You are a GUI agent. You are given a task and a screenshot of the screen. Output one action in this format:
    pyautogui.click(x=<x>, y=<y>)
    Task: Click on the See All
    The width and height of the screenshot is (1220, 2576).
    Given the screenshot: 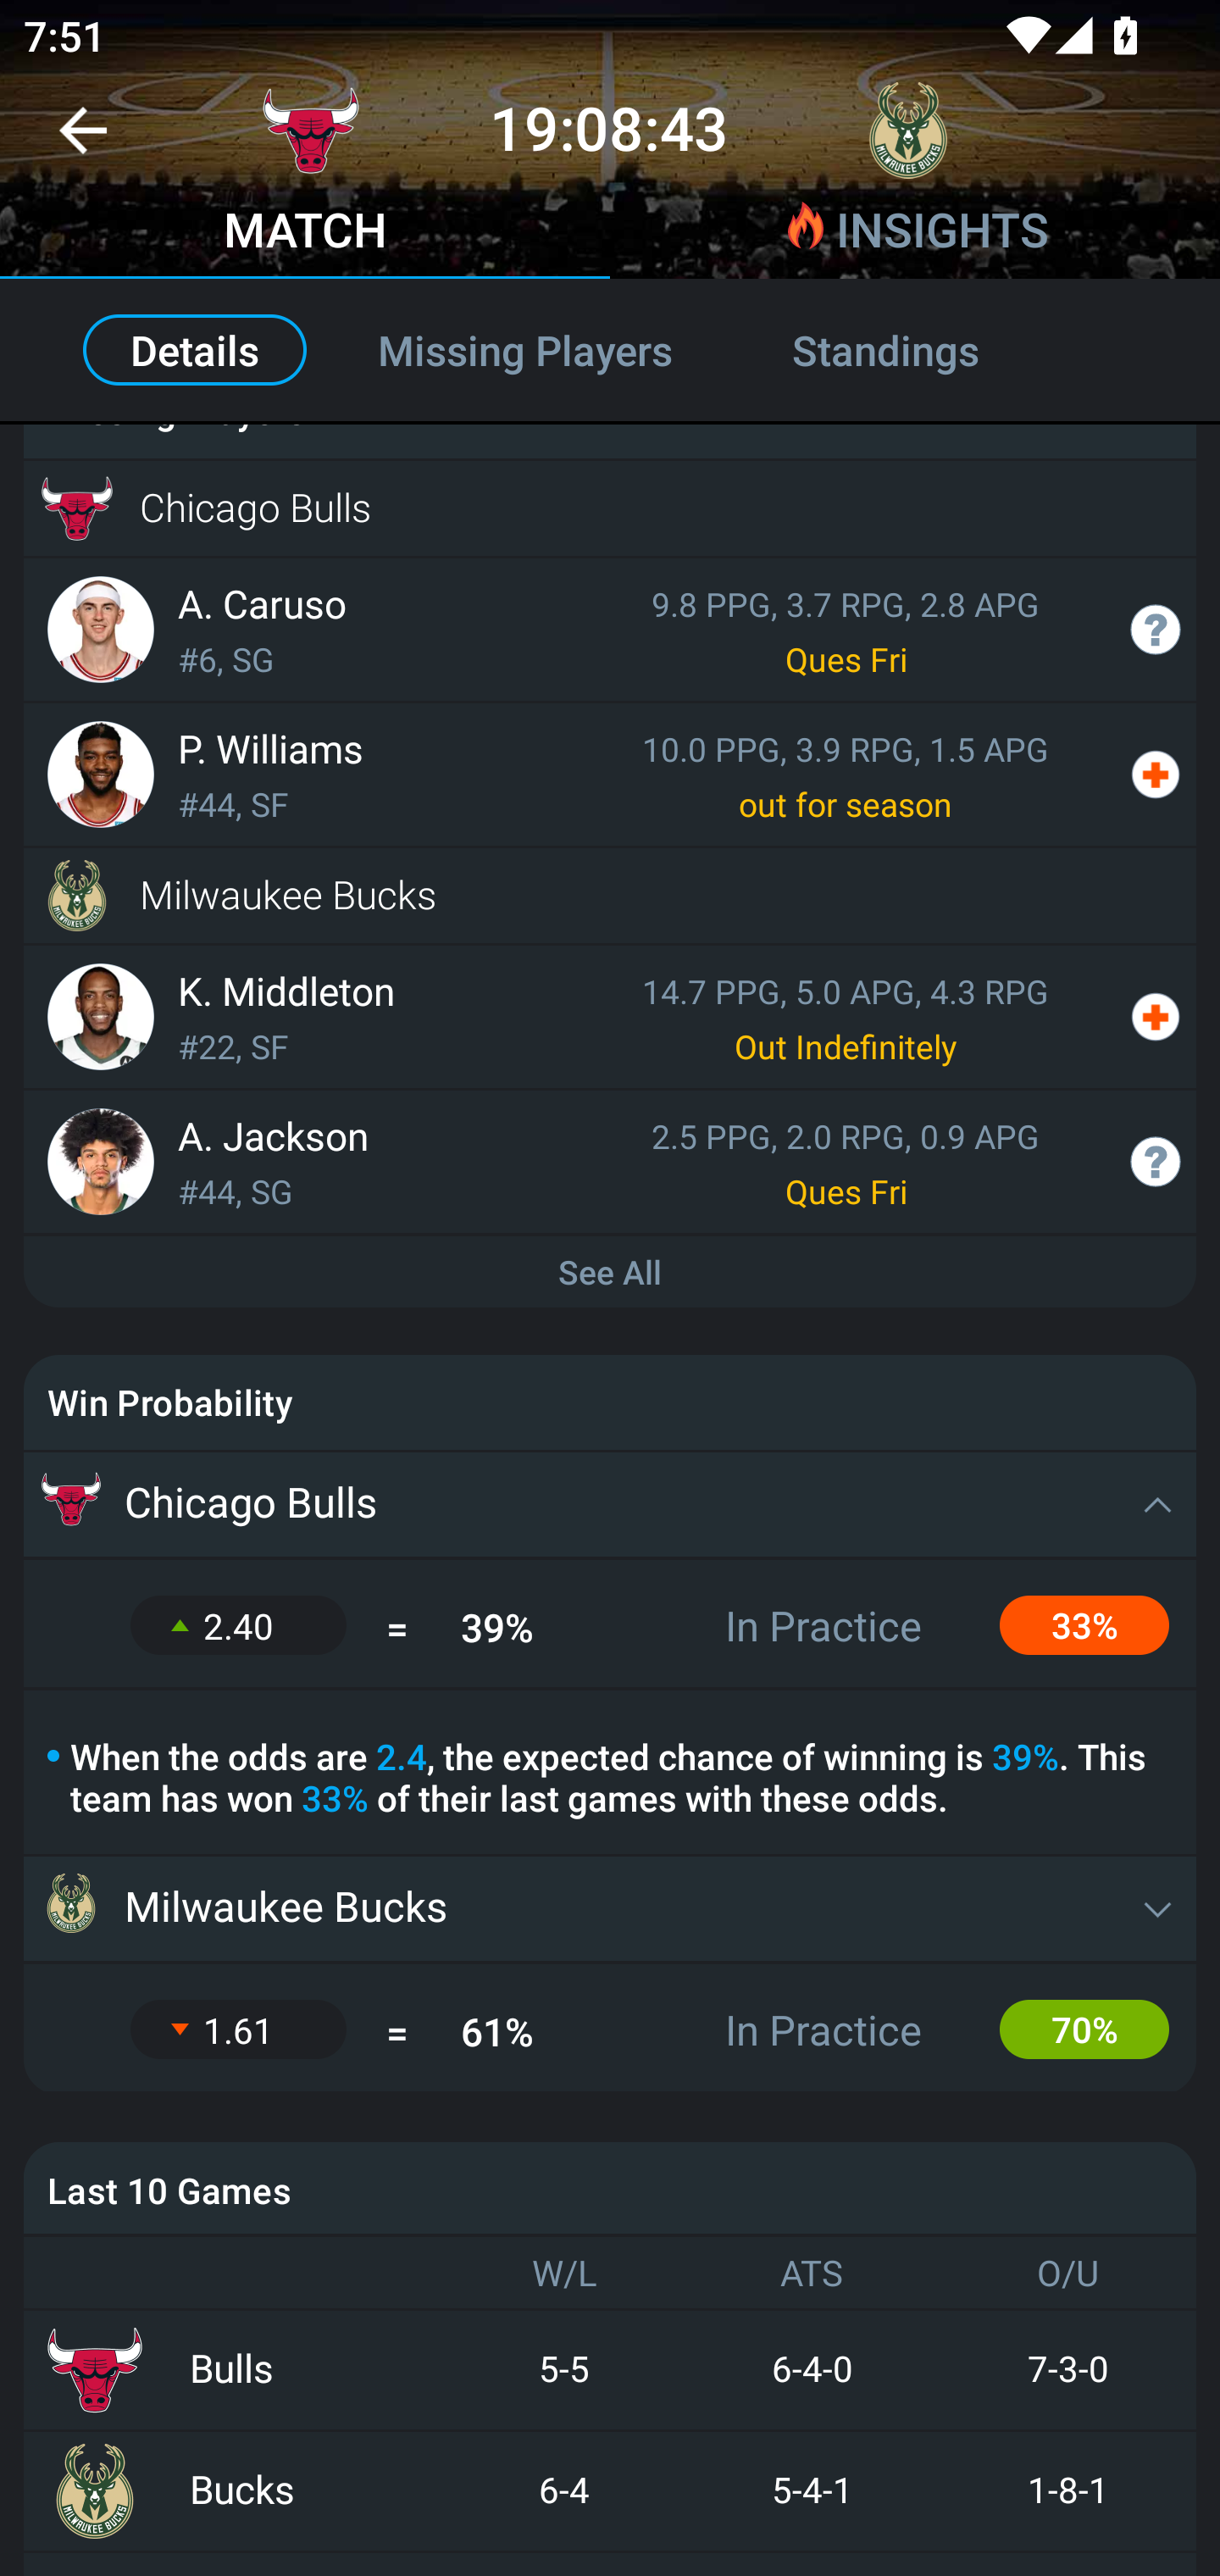 What is the action you would take?
    pyautogui.click(x=610, y=1273)
    